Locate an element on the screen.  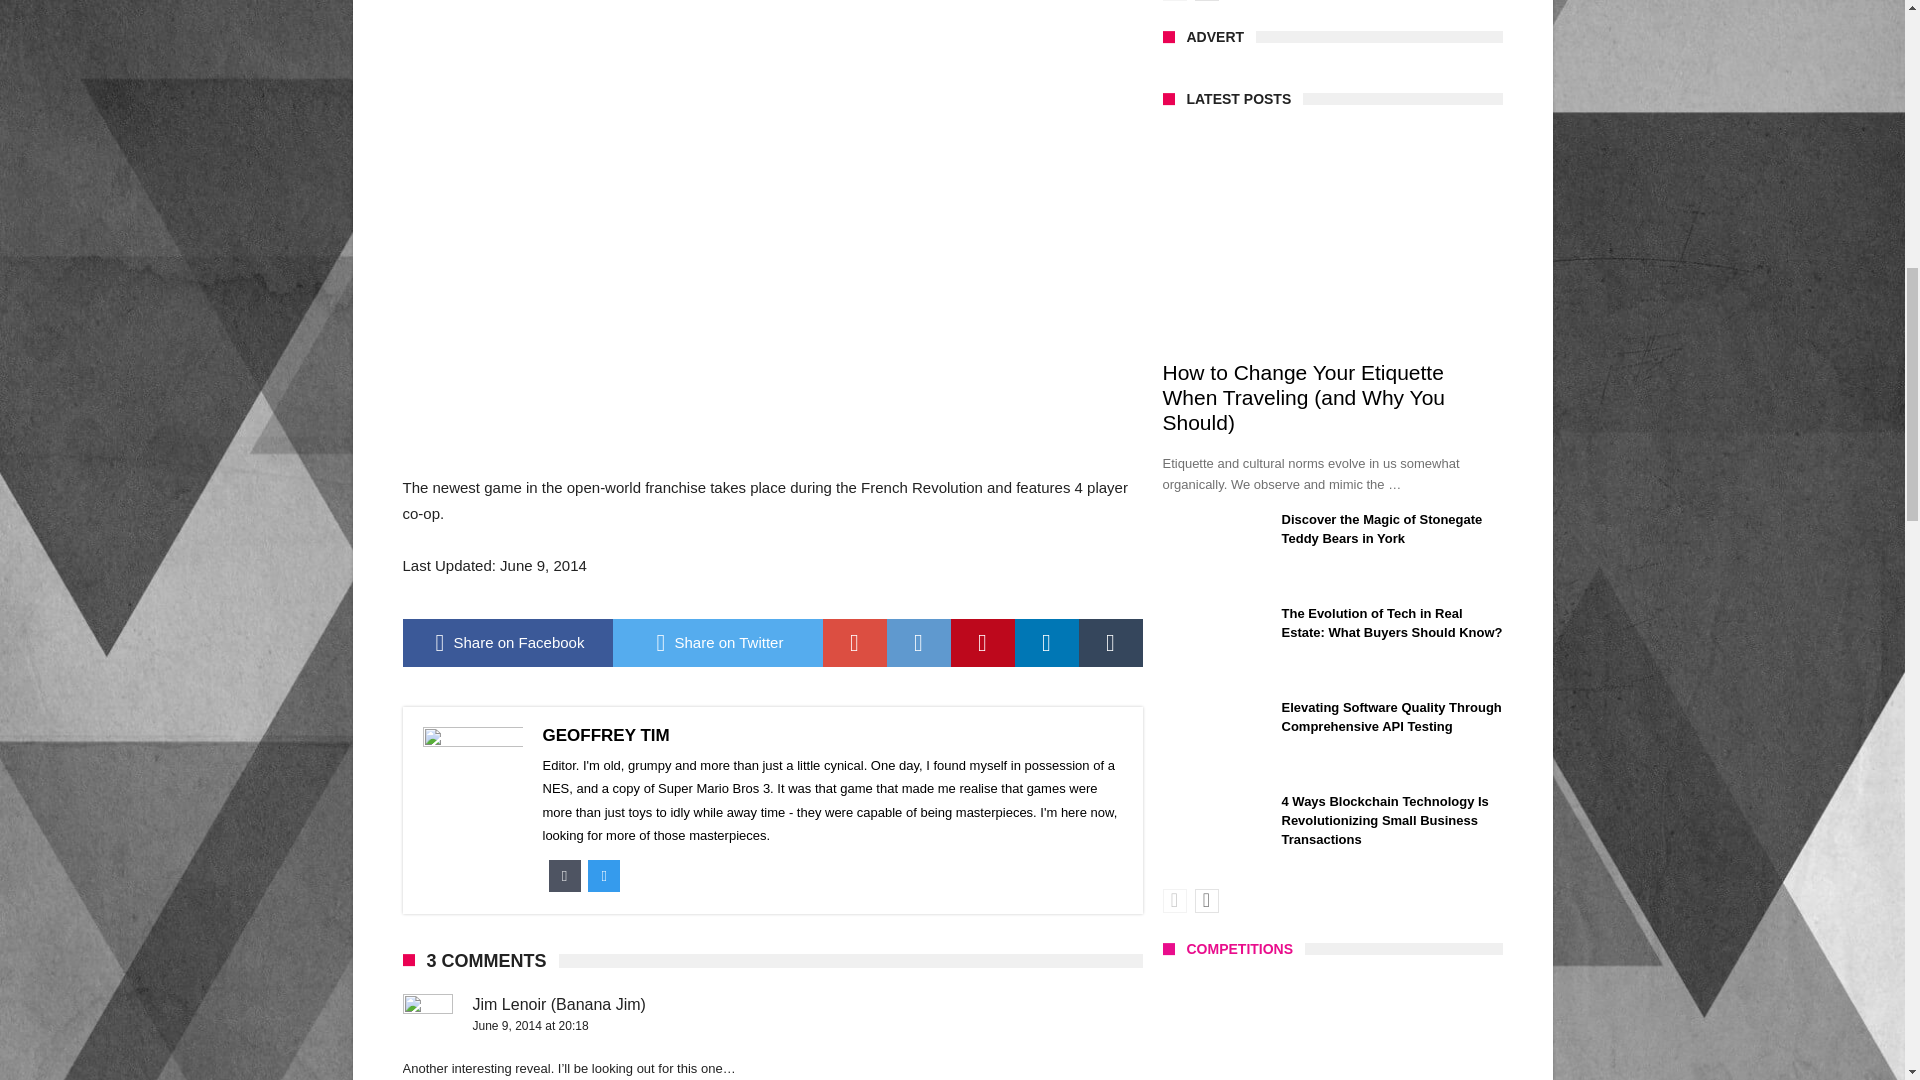
GEOFFREY TIM is located at coordinates (604, 735).